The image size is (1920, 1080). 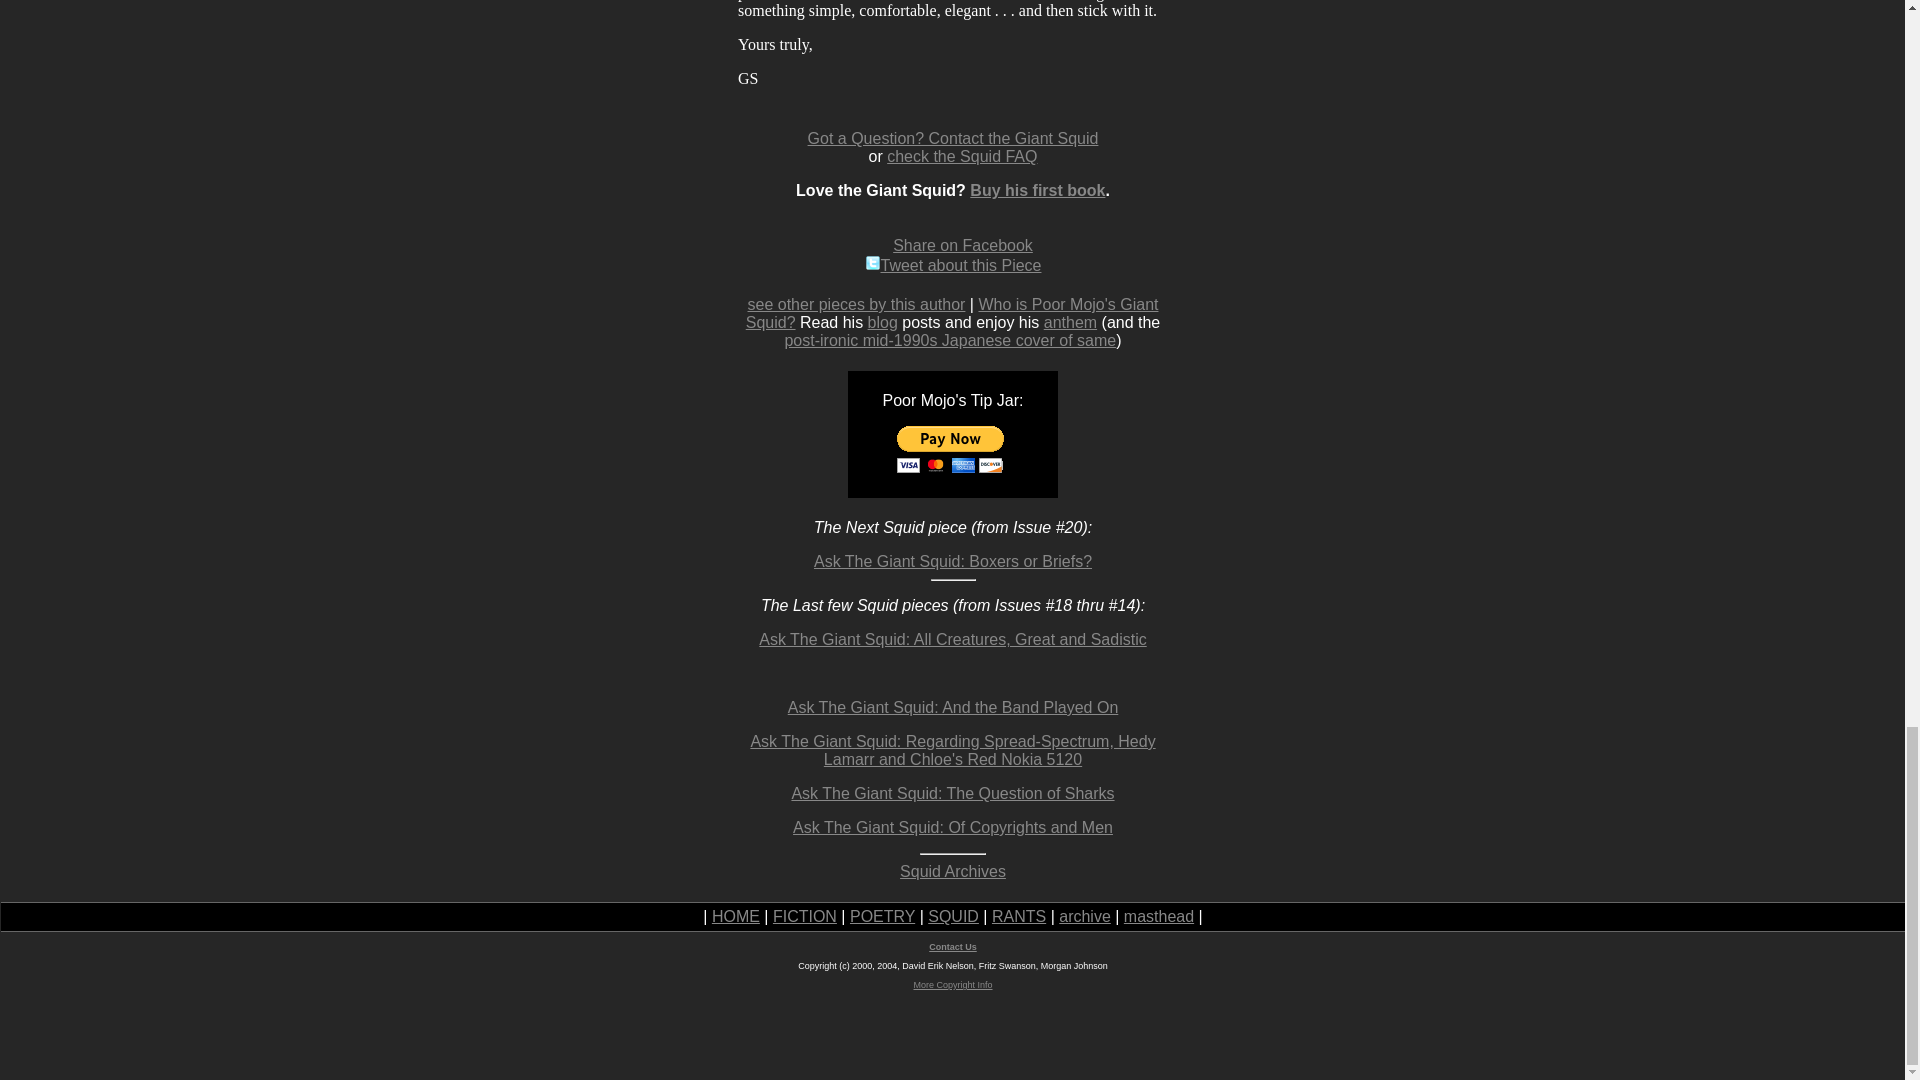 What do you see at coordinates (882, 916) in the screenshot?
I see `POETRY` at bounding box center [882, 916].